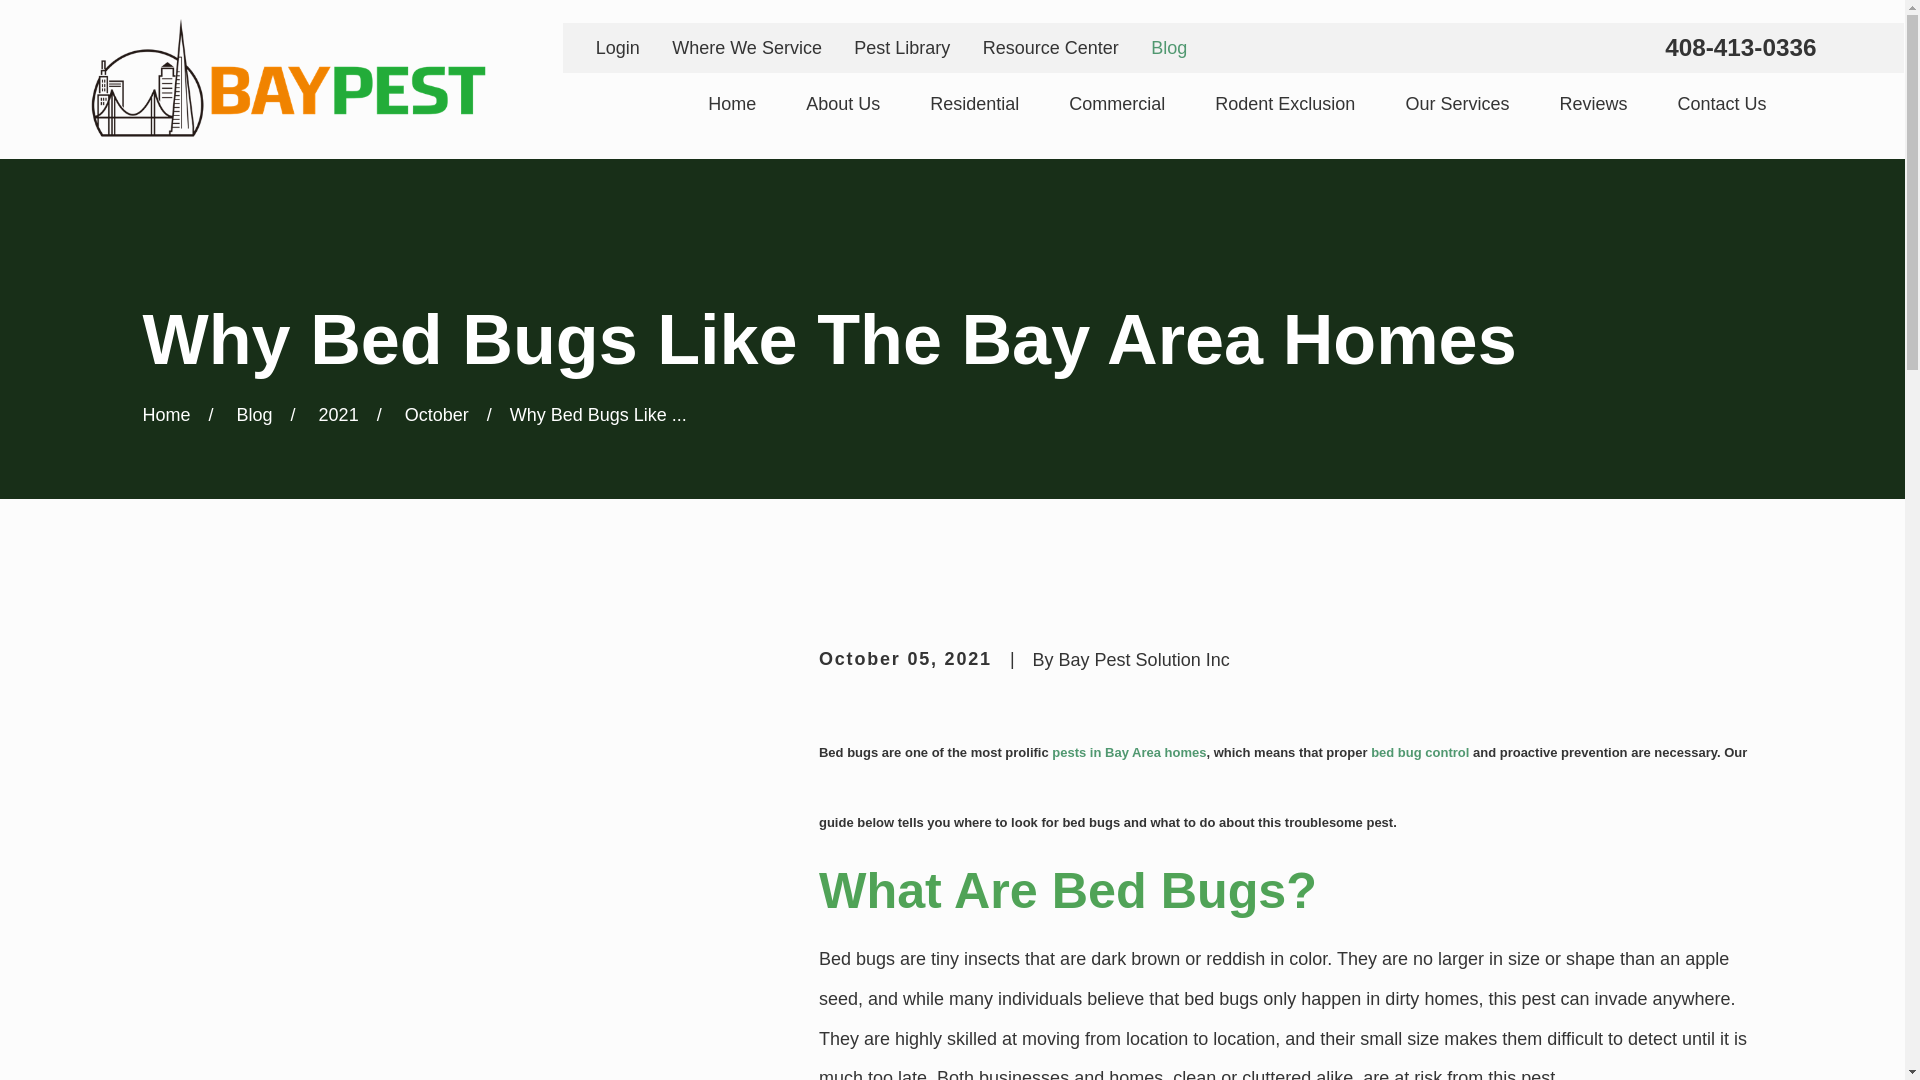 This screenshot has width=1920, height=1080. I want to click on Login, so click(617, 48).